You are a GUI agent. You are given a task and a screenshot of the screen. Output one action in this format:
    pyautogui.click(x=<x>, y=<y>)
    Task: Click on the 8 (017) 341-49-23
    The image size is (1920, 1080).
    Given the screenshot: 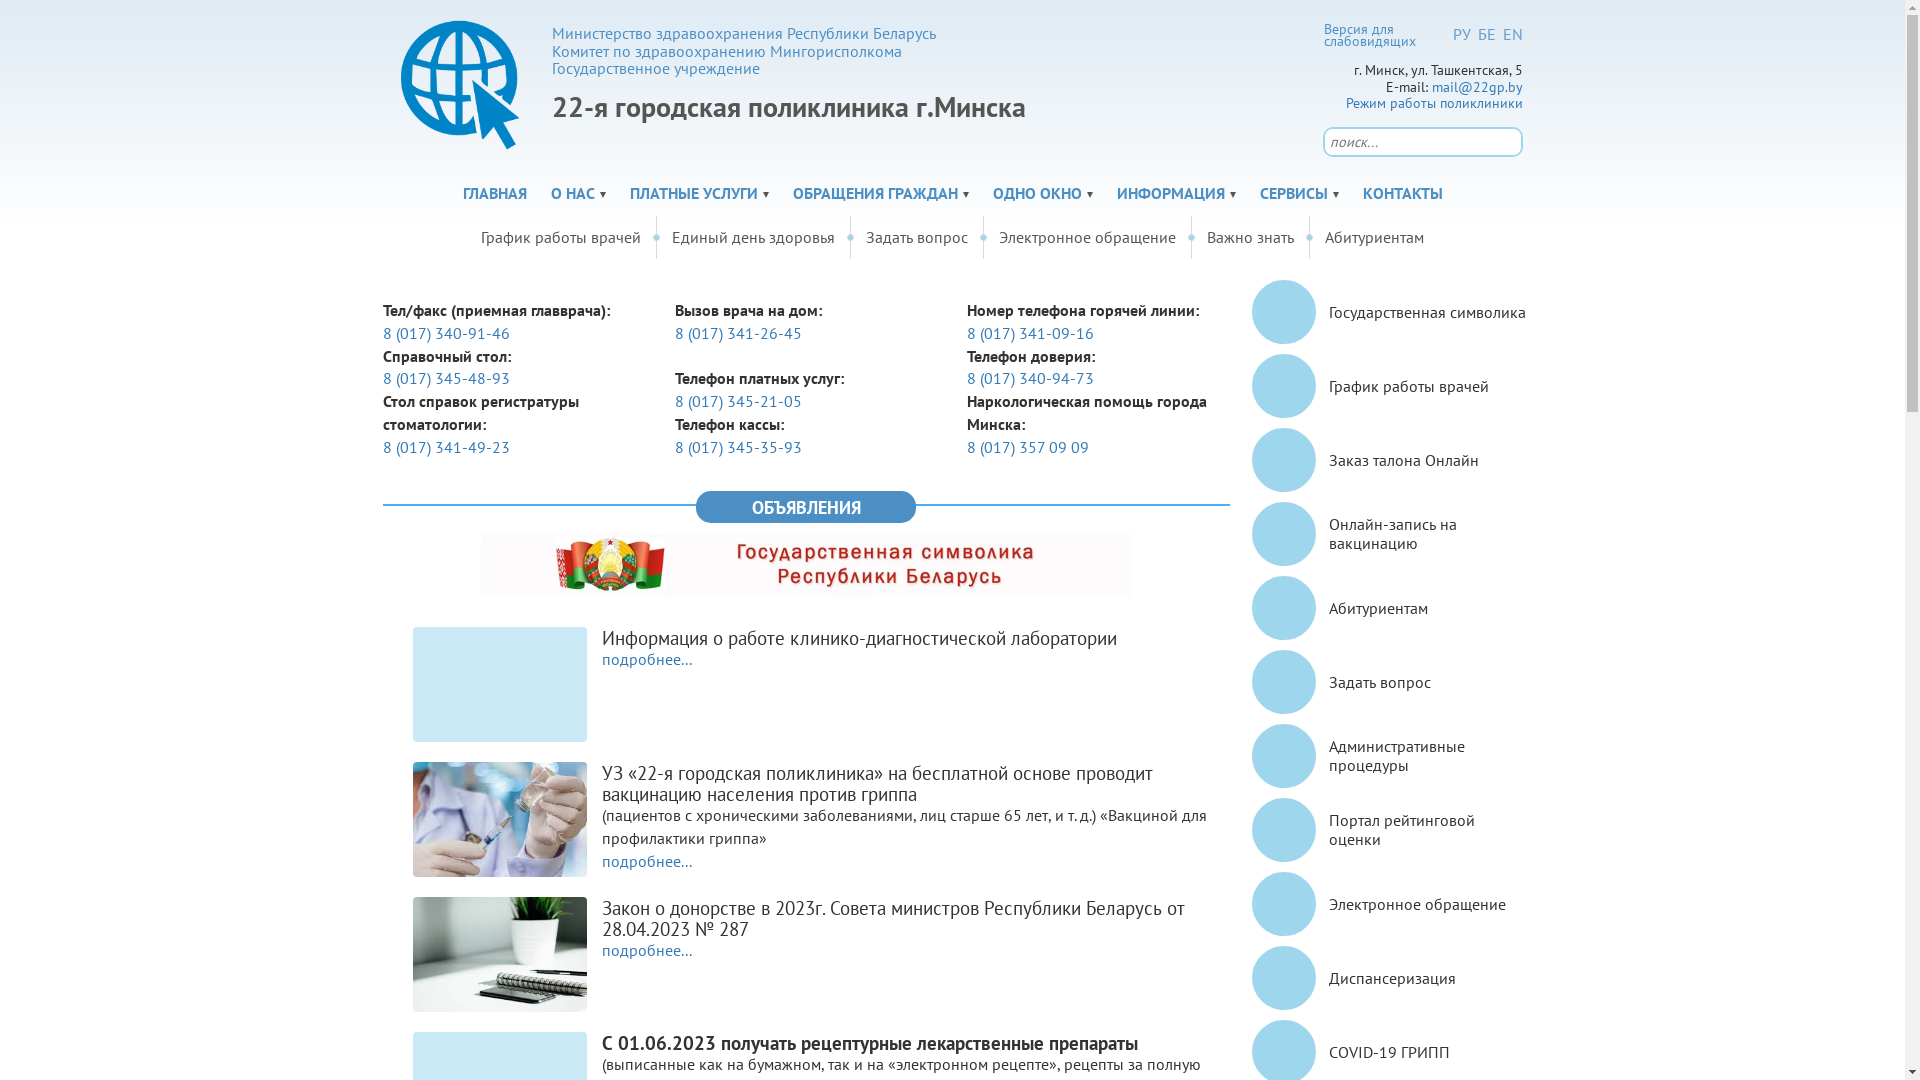 What is the action you would take?
    pyautogui.click(x=445, y=448)
    